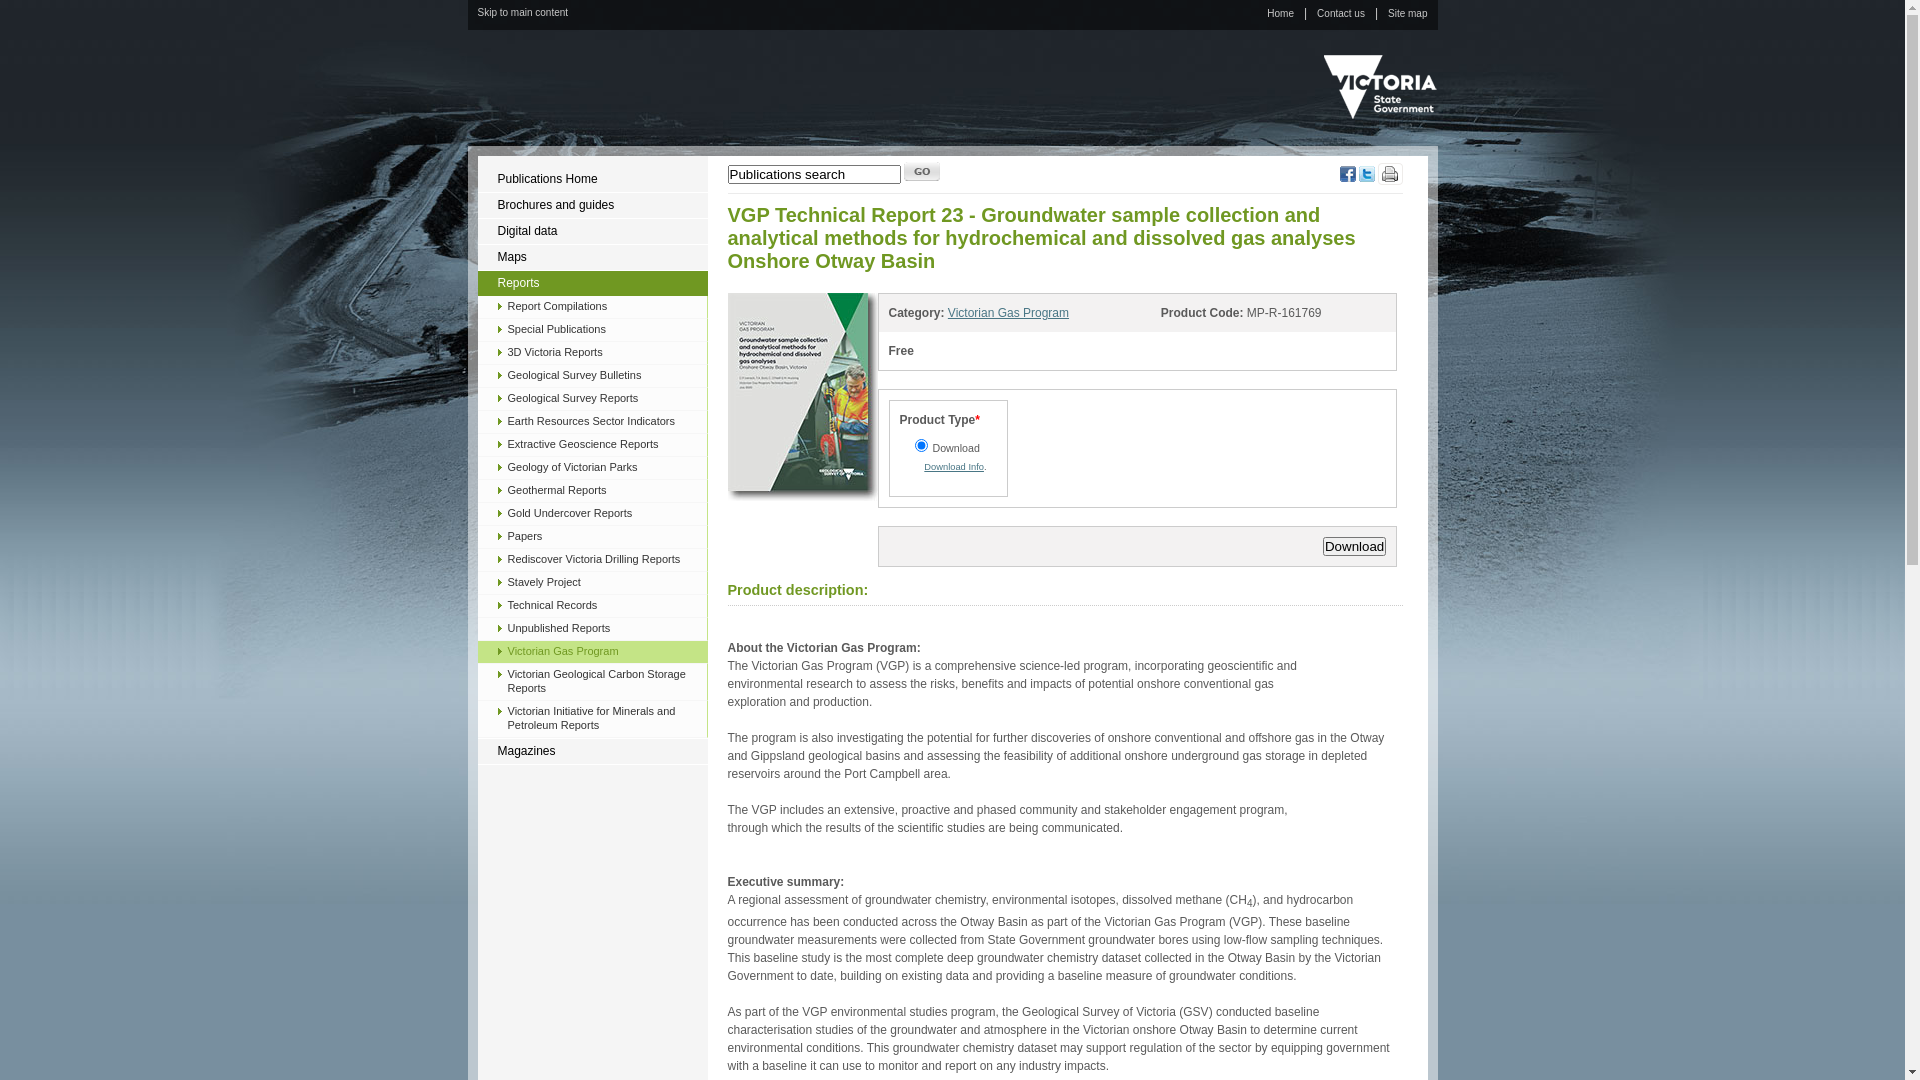 This screenshot has height=1080, width=1920. Describe the element at coordinates (592, 652) in the screenshot. I see `Victorian Gas Program` at that location.